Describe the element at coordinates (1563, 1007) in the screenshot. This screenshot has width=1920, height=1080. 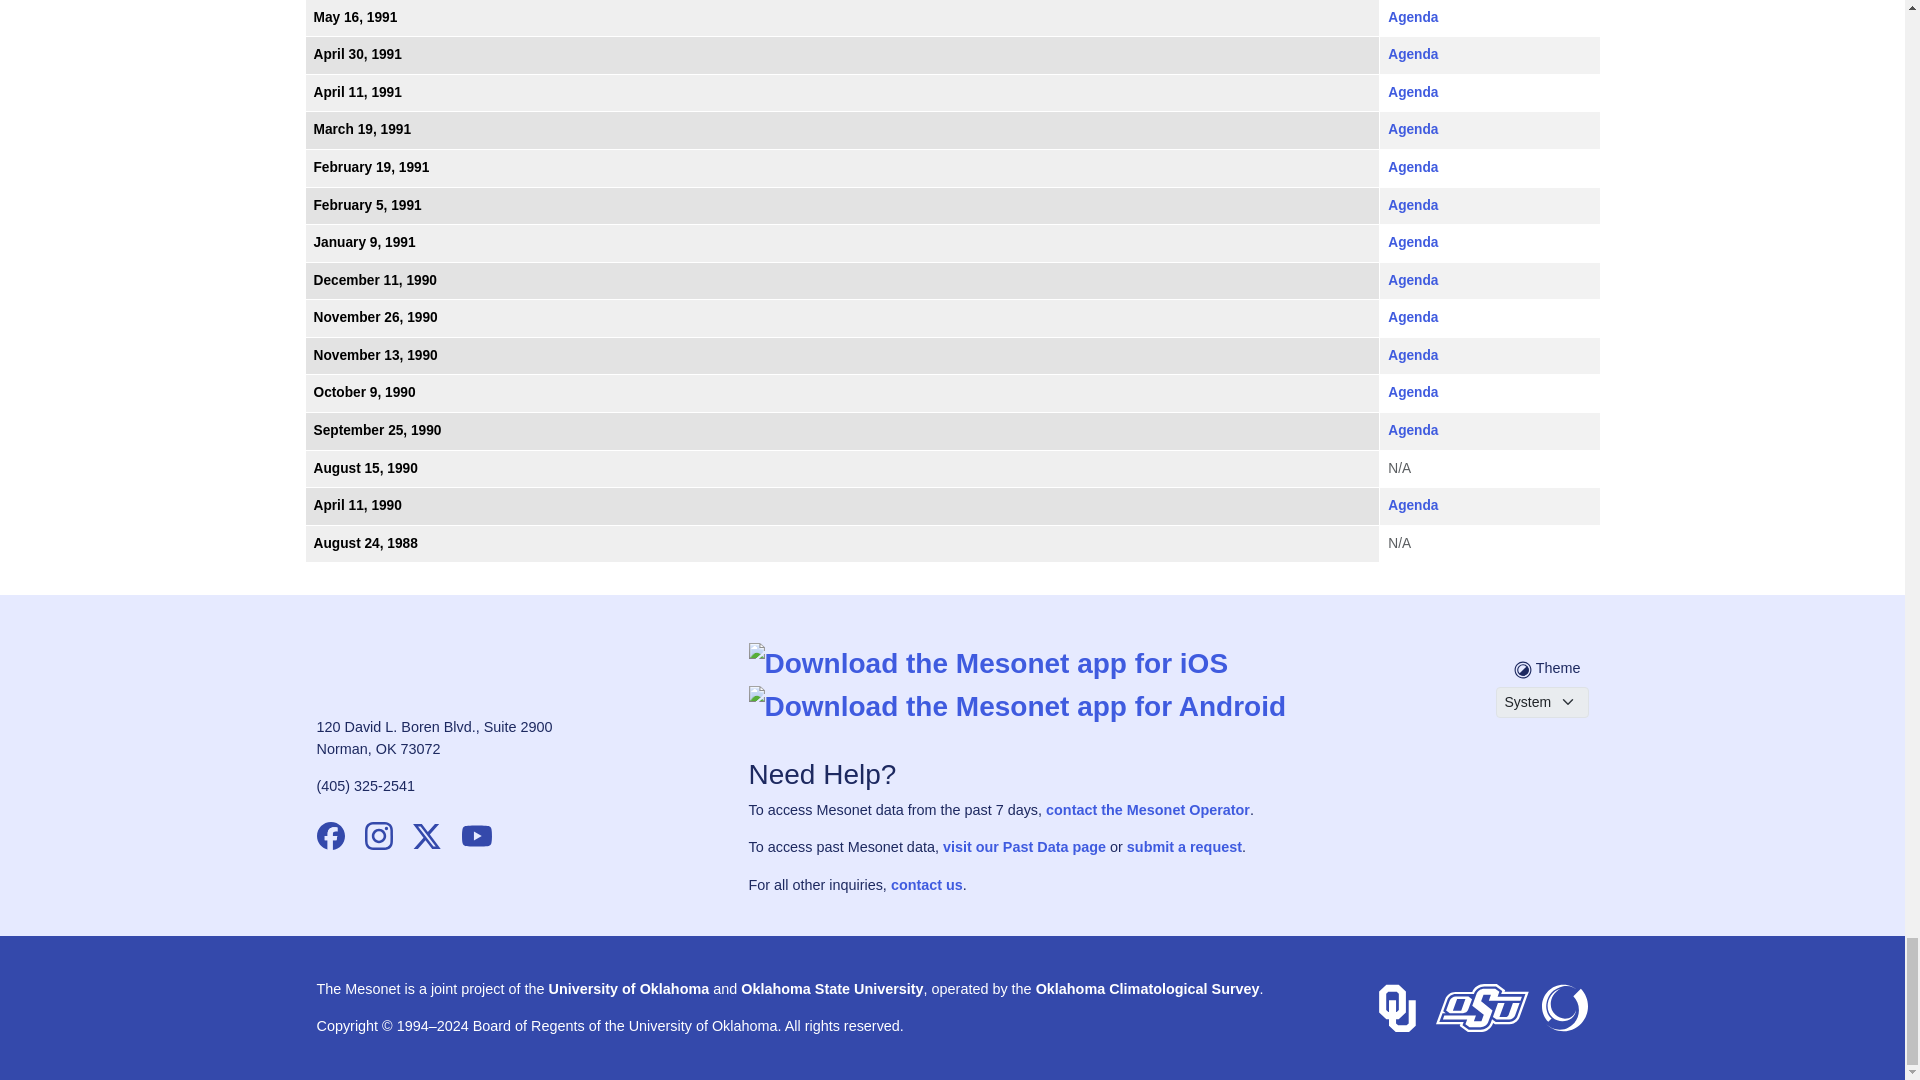
I see `Oklahoma Climatological Survey` at that location.